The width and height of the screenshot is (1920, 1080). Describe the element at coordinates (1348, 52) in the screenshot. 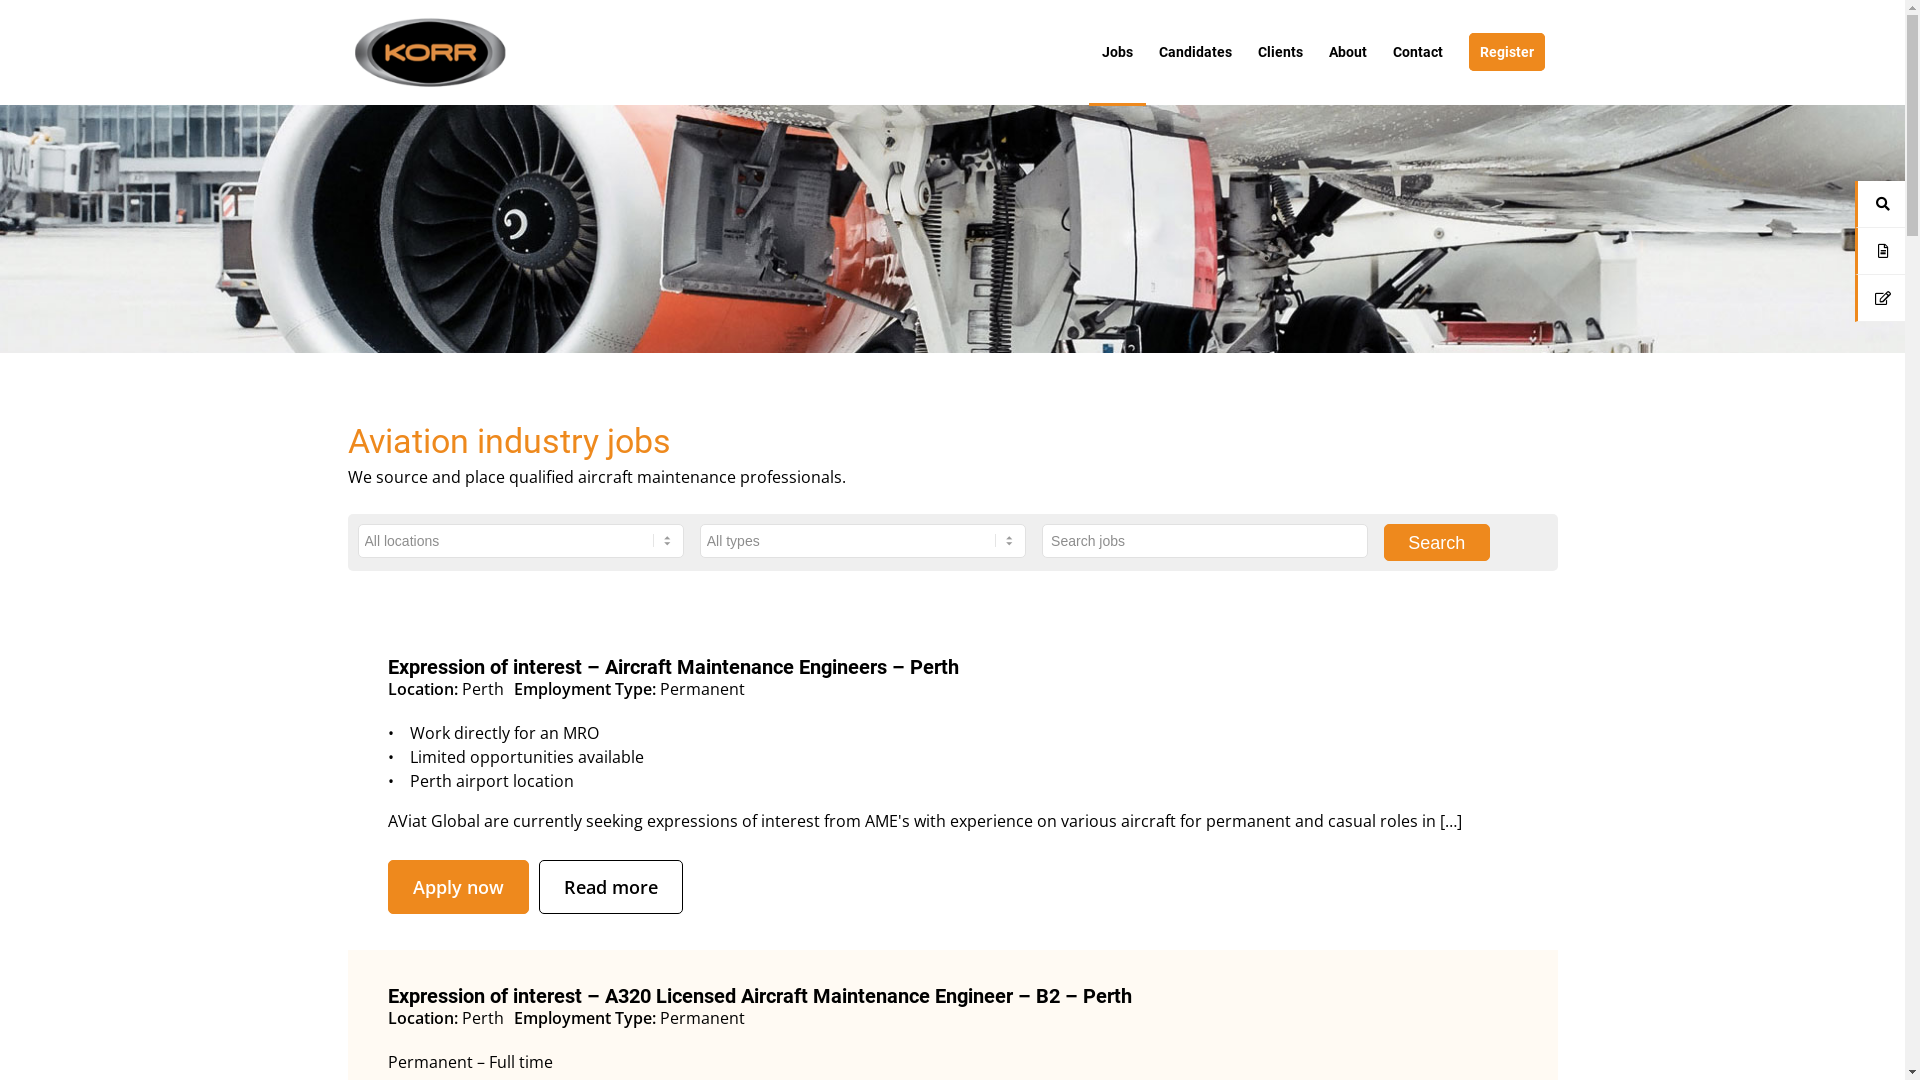

I see `About` at that location.